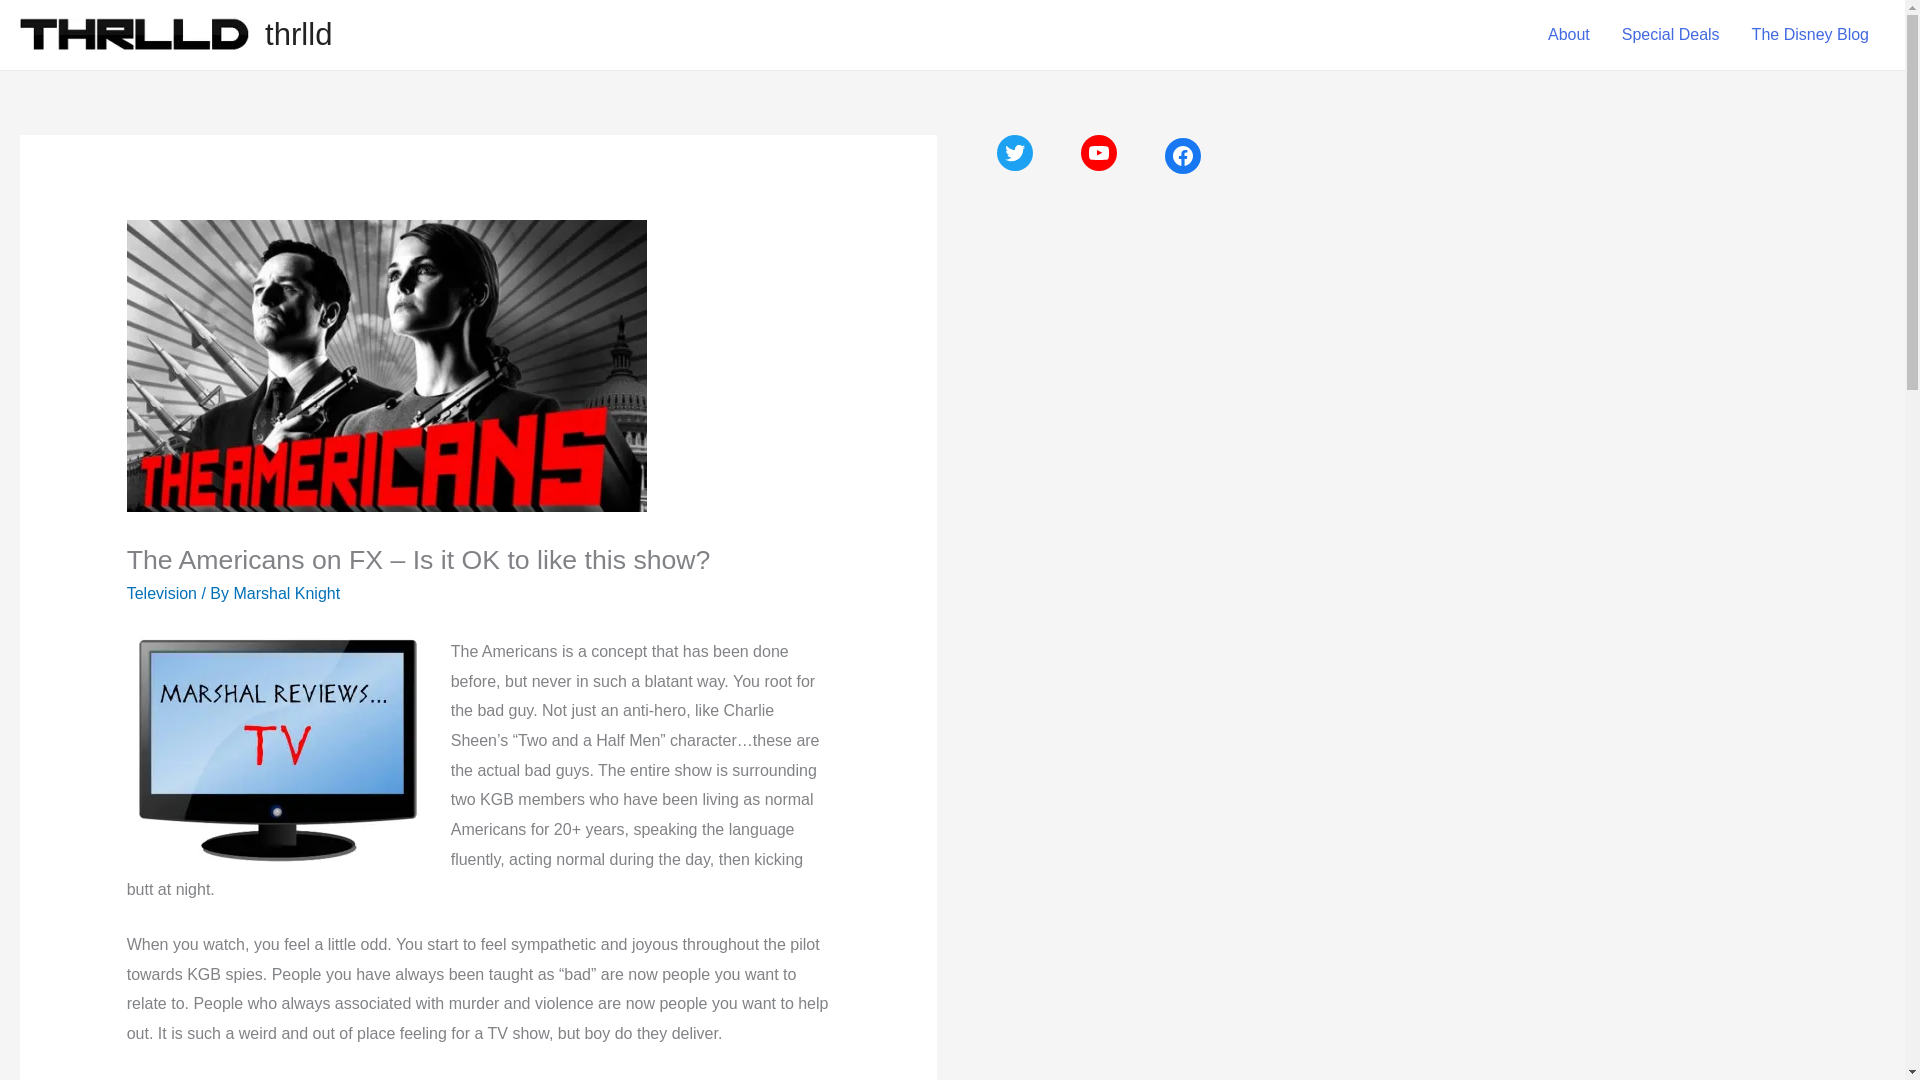  Describe the element at coordinates (286, 593) in the screenshot. I see `Marshal Knight` at that location.